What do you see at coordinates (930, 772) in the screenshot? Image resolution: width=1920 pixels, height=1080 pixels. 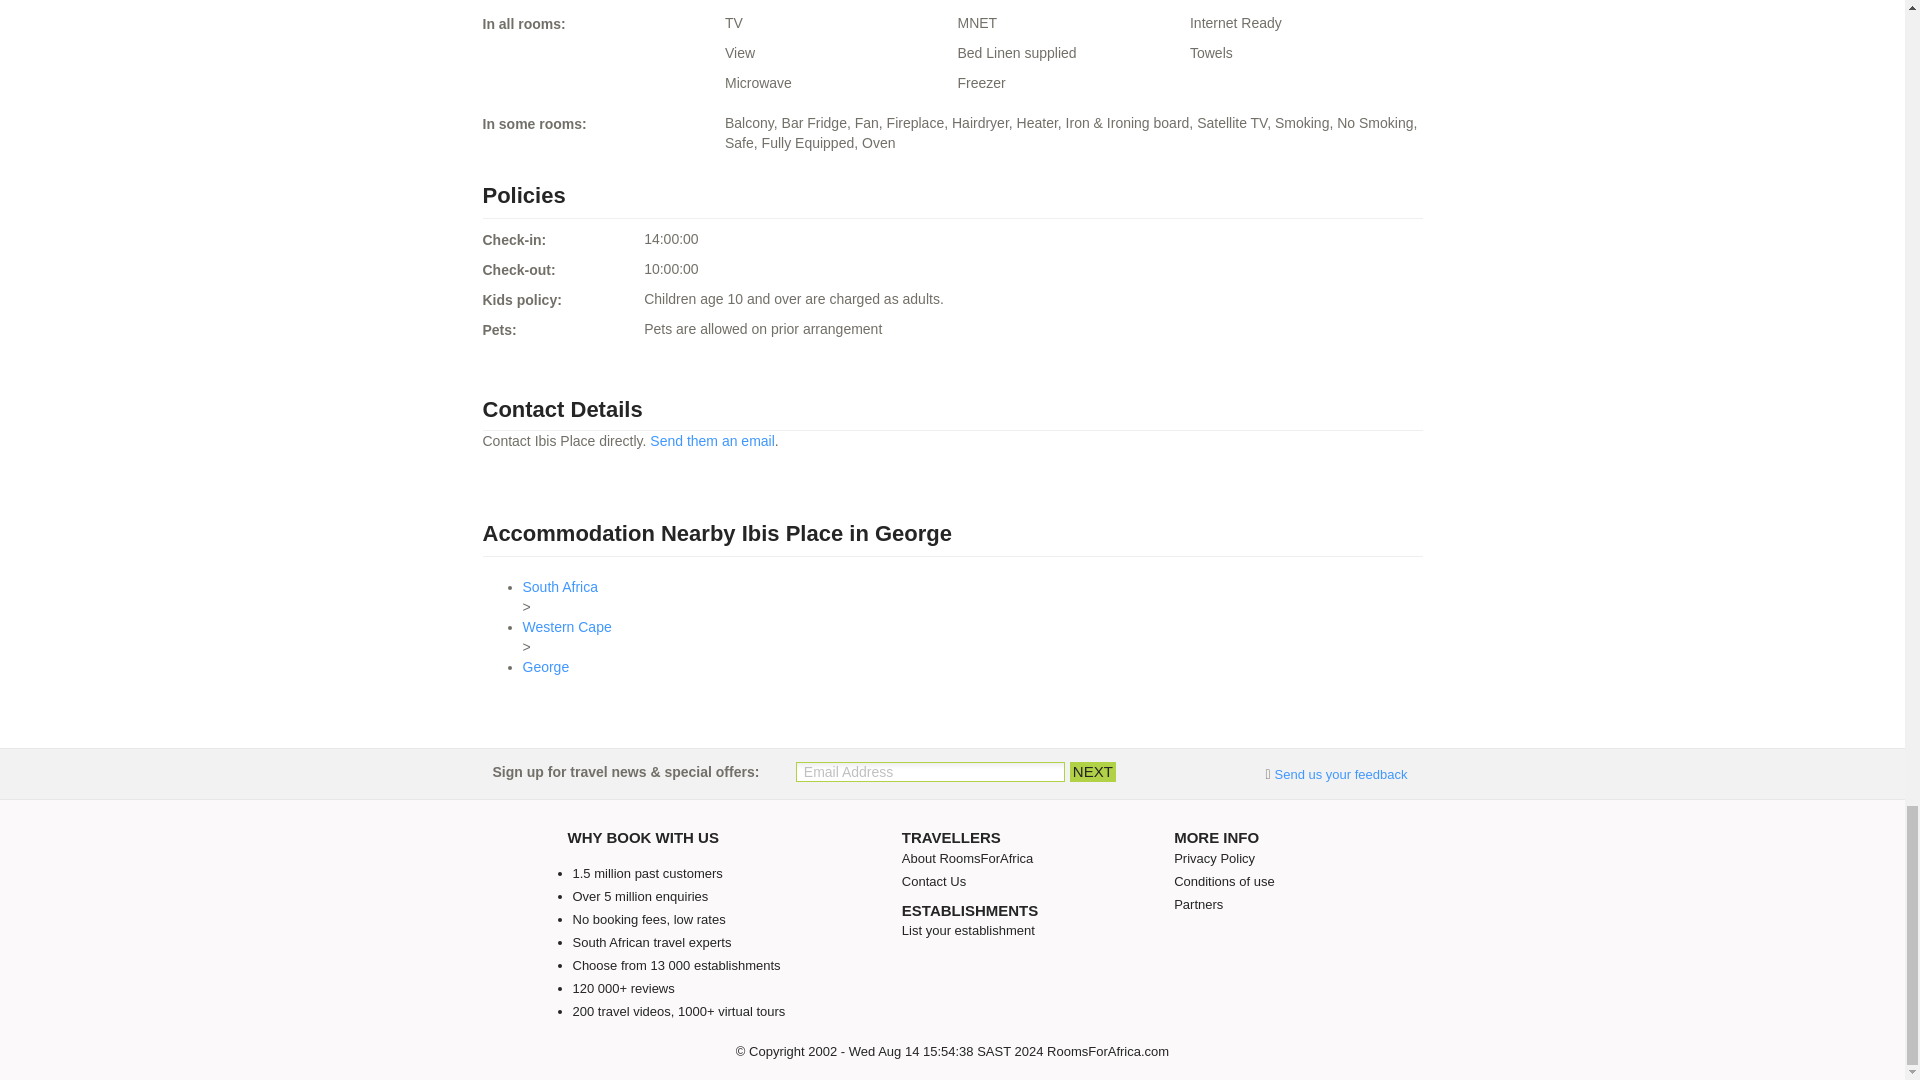 I see `Email Address` at bounding box center [930, 772].